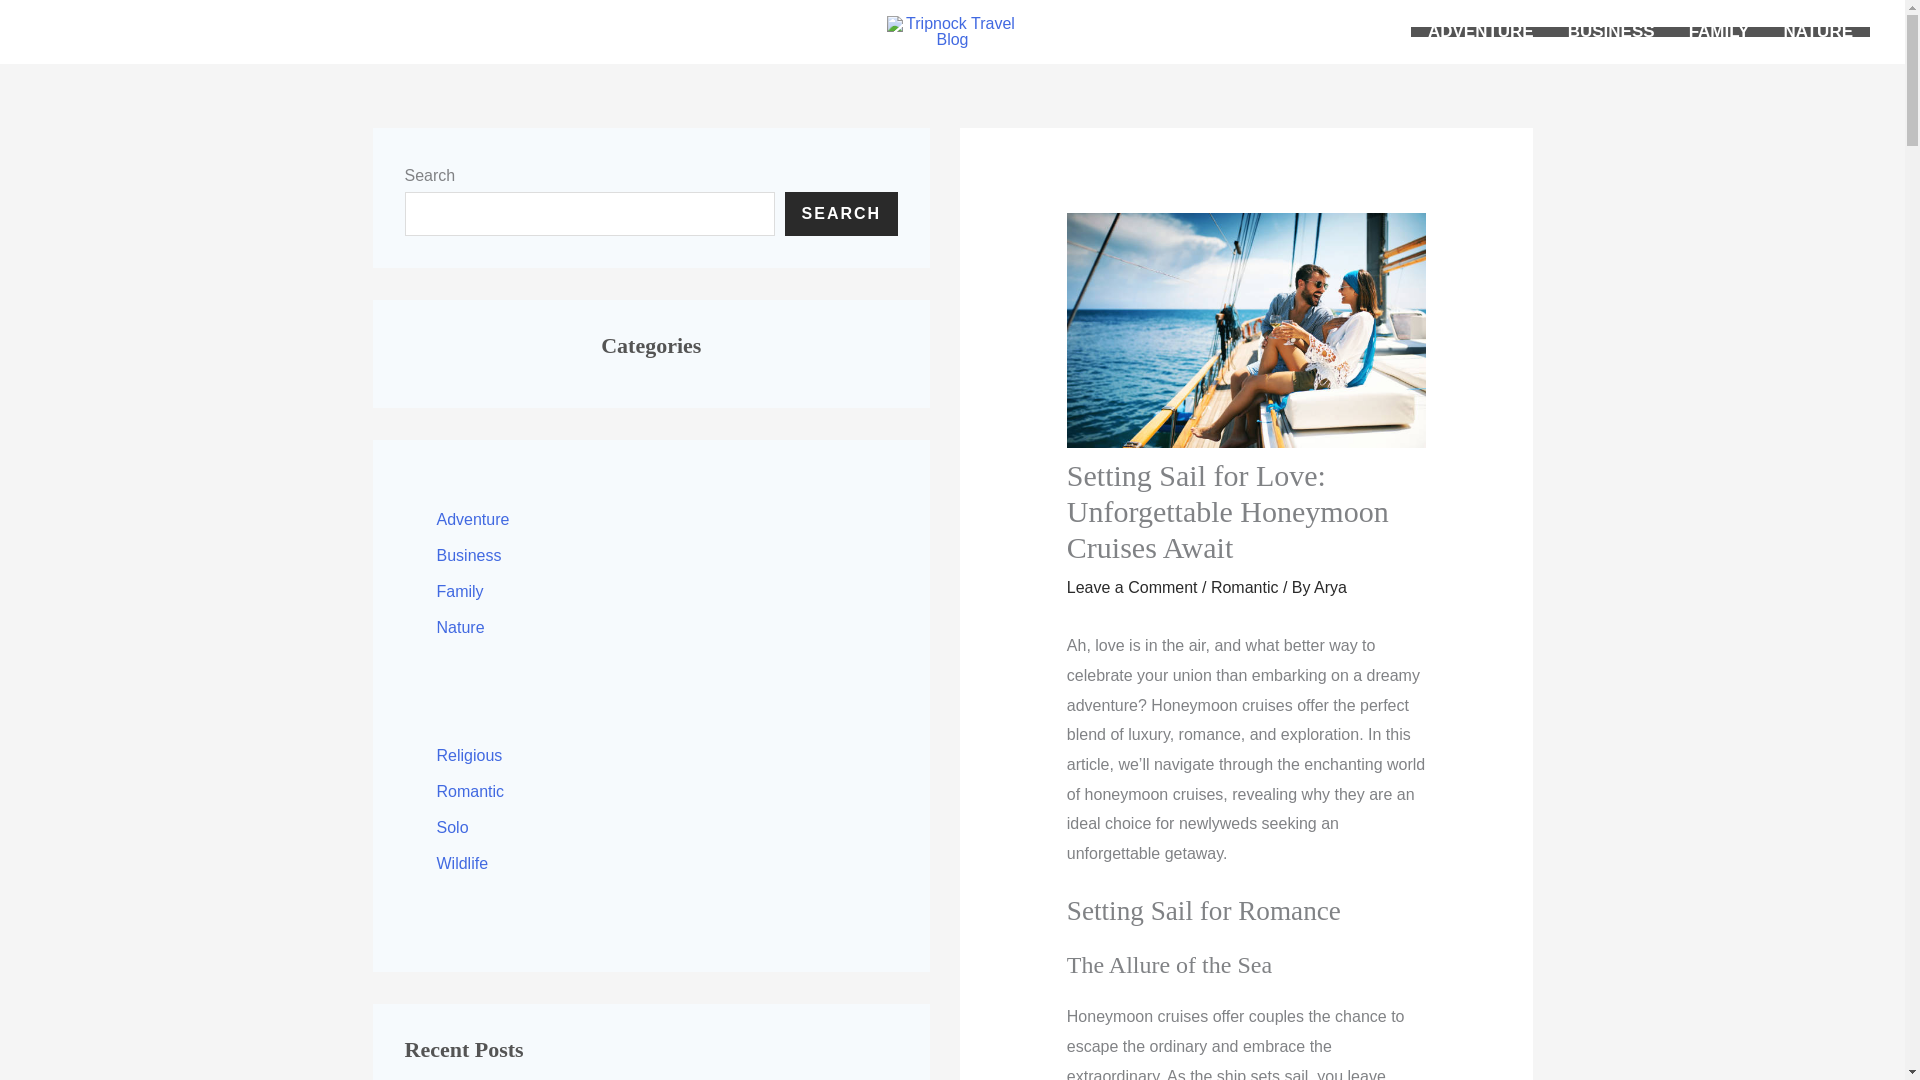 Image resolution: width=1920 pixels, height=1080 pixels. I want to click on ROMANTIC, so click(608, 32).